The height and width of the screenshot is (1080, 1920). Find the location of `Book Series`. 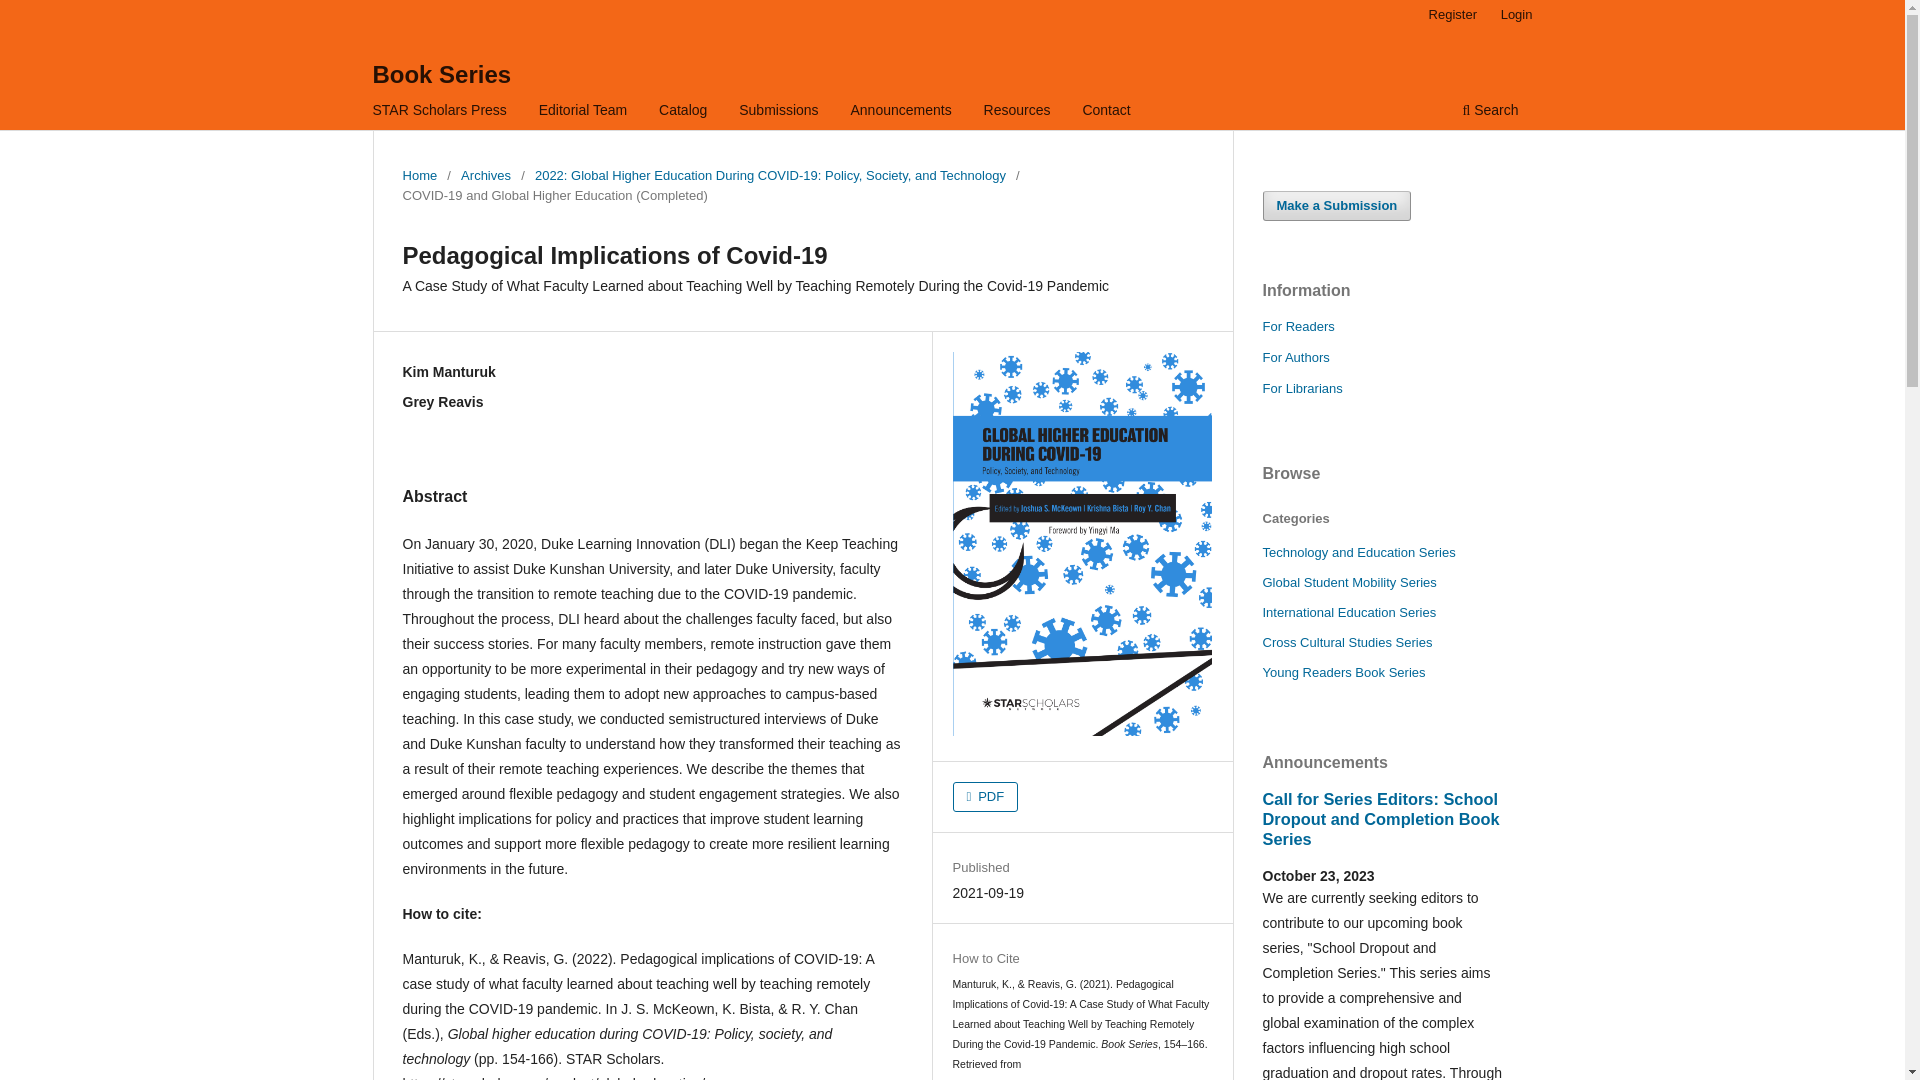

Book Series is located at coordinates (441, 74).